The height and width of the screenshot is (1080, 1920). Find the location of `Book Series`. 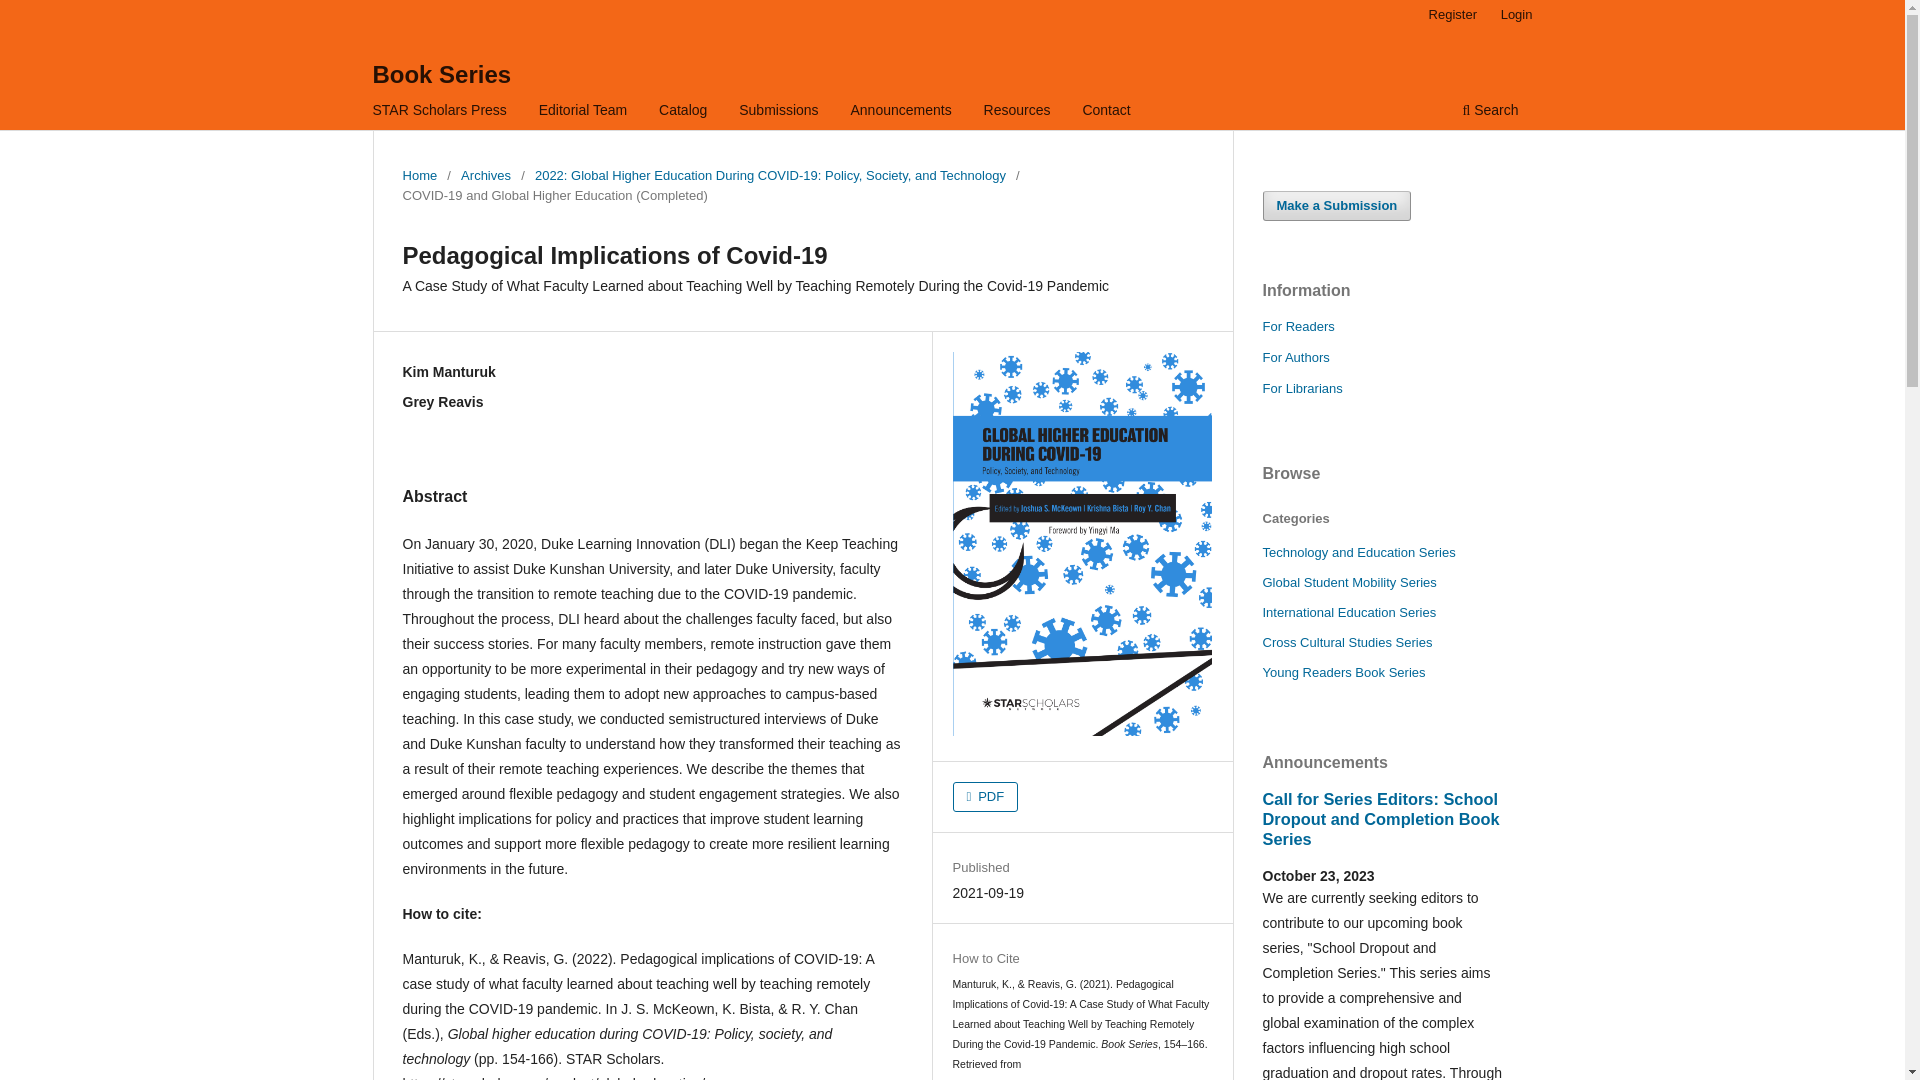

Book Series is located at coordinates (441, 74).